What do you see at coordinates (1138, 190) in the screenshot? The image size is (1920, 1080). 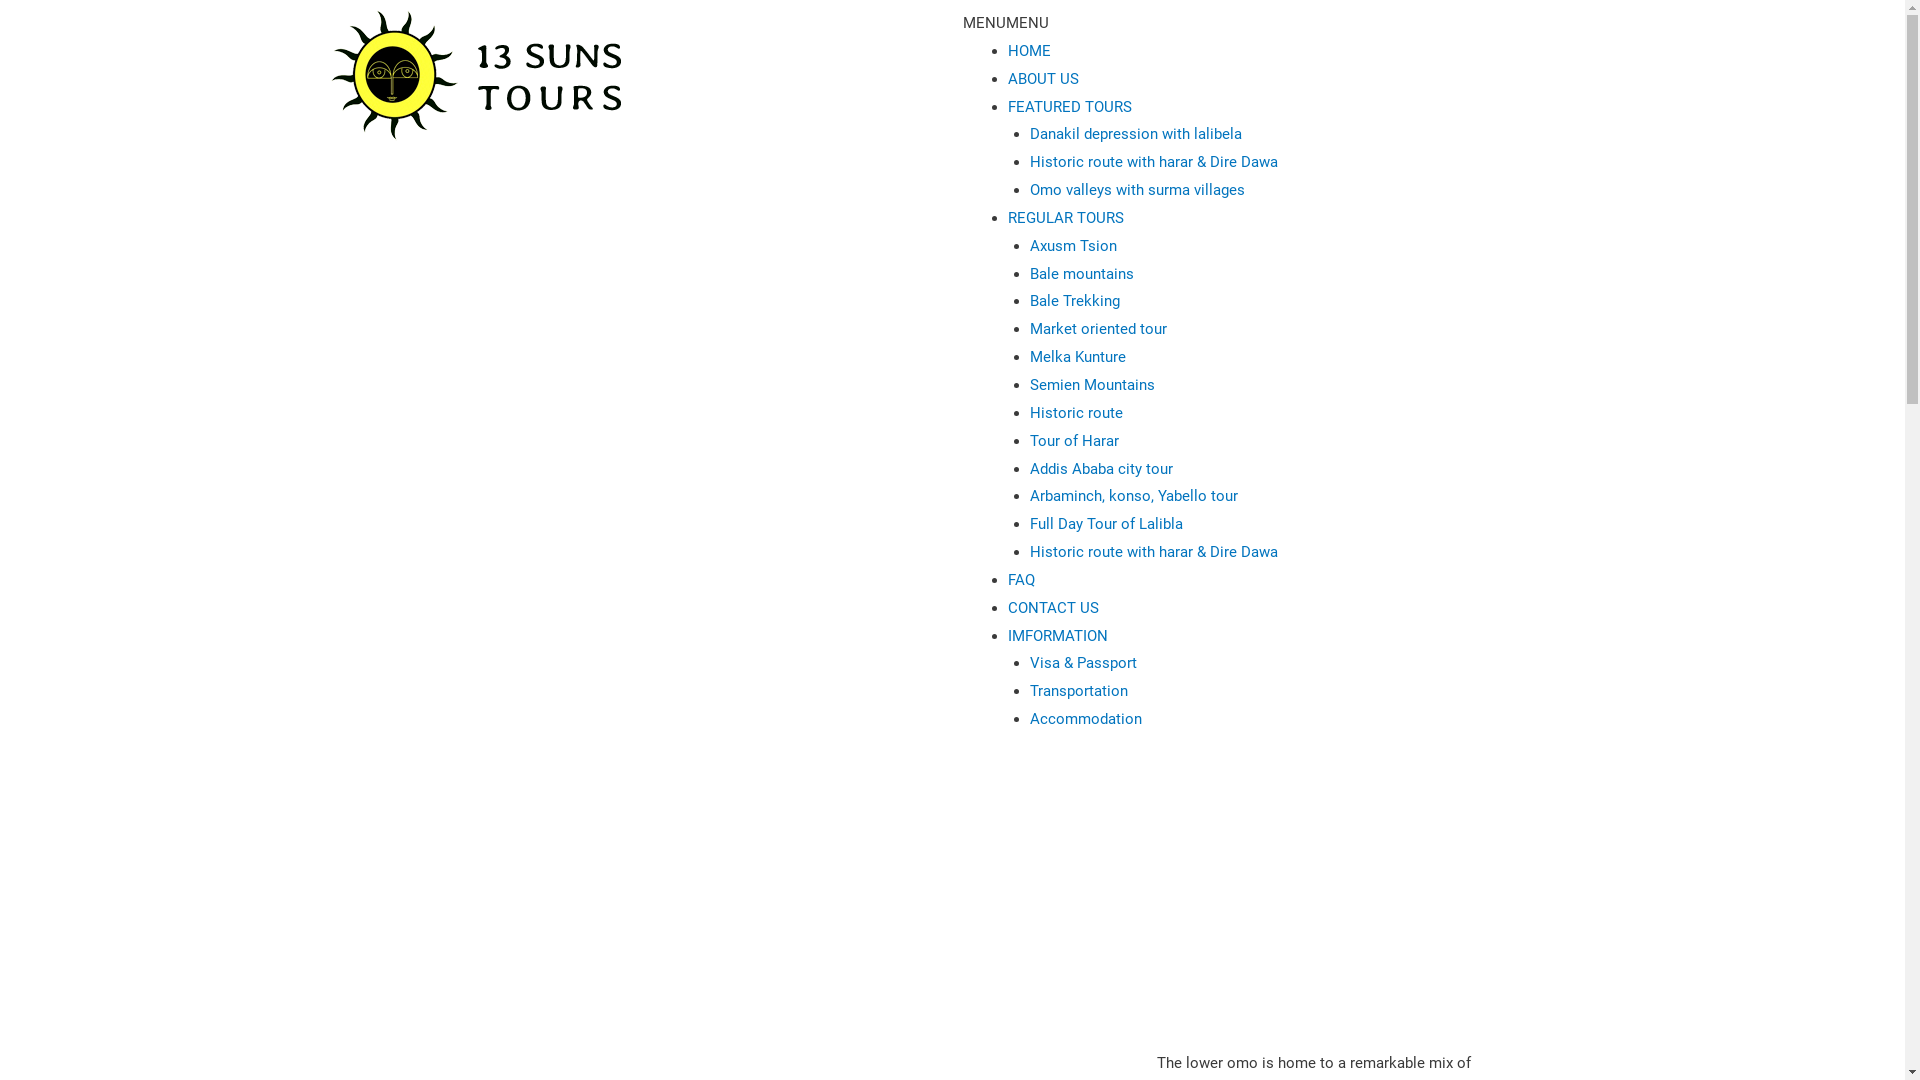 I see `Omo valleys with surma villages` at bounding box center [1138, 190].